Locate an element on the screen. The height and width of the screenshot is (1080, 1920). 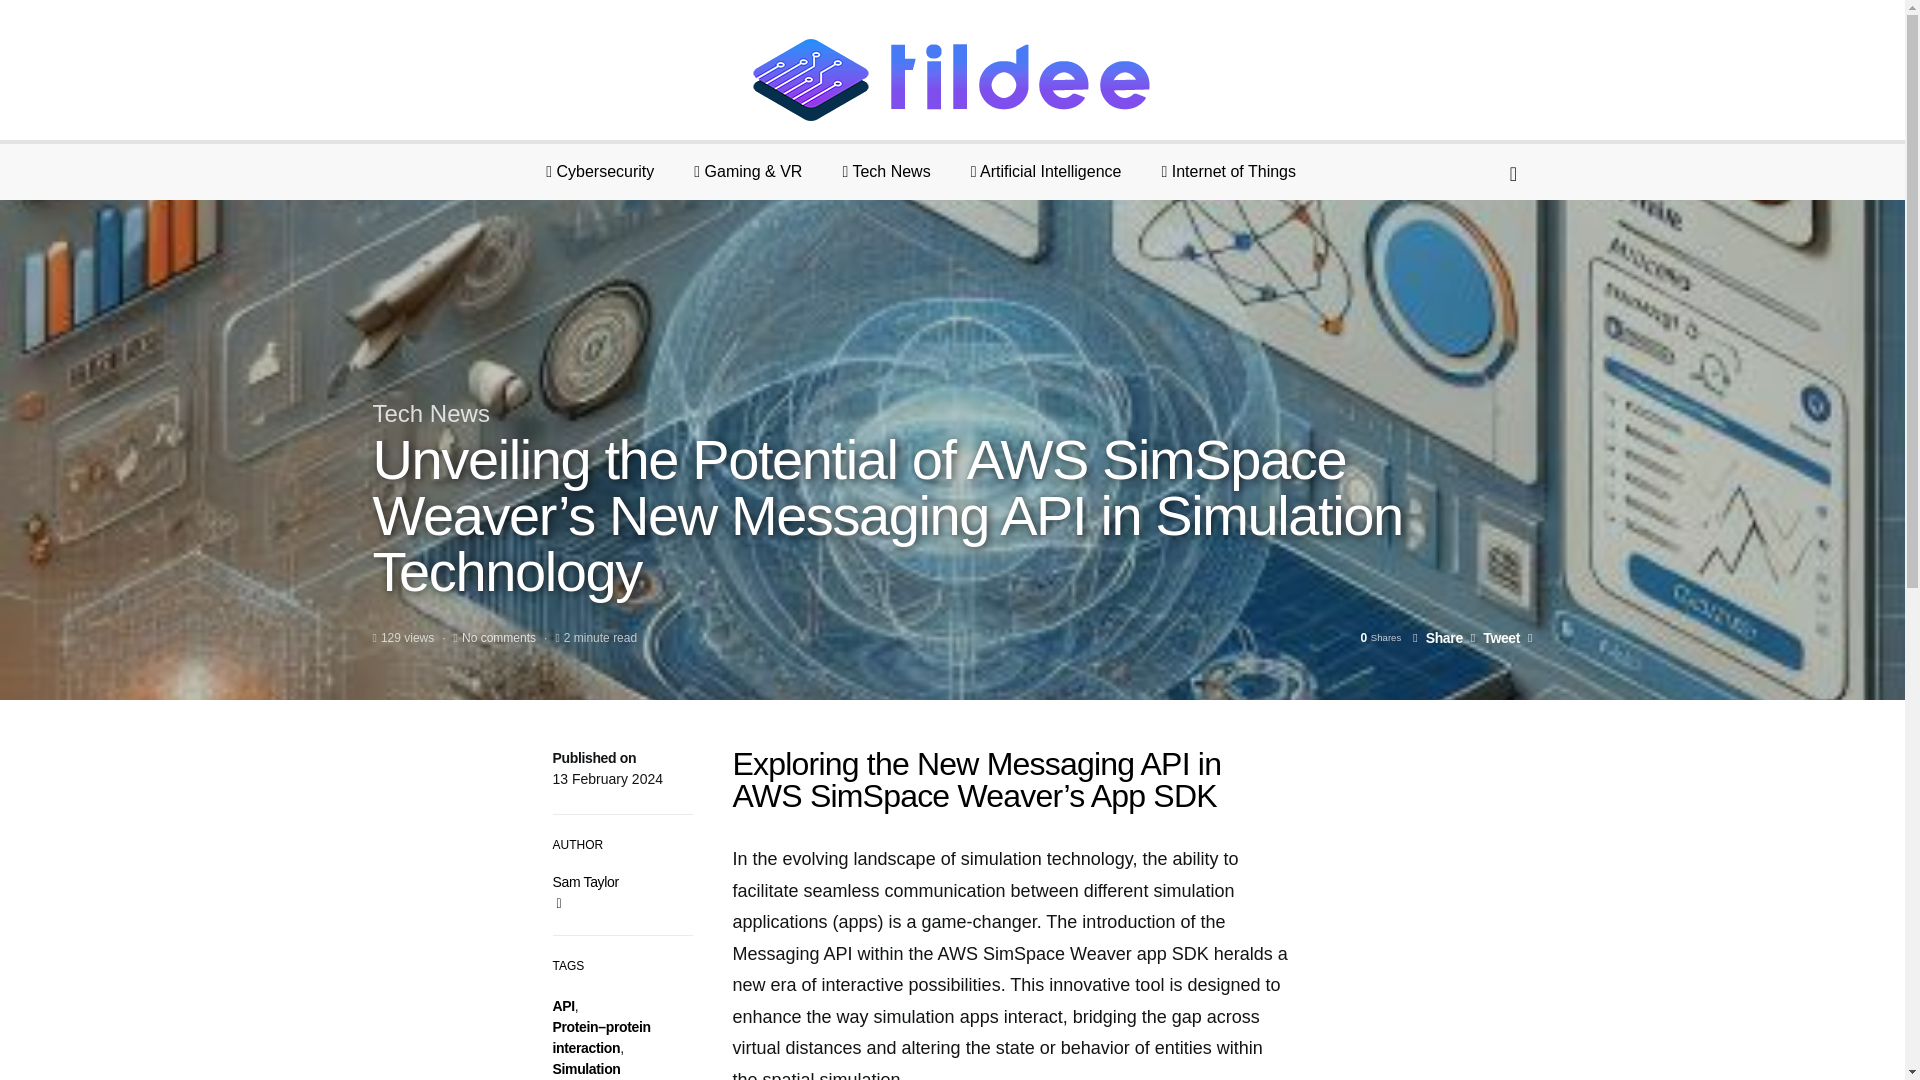
API is located at coordinates (563, 1006).